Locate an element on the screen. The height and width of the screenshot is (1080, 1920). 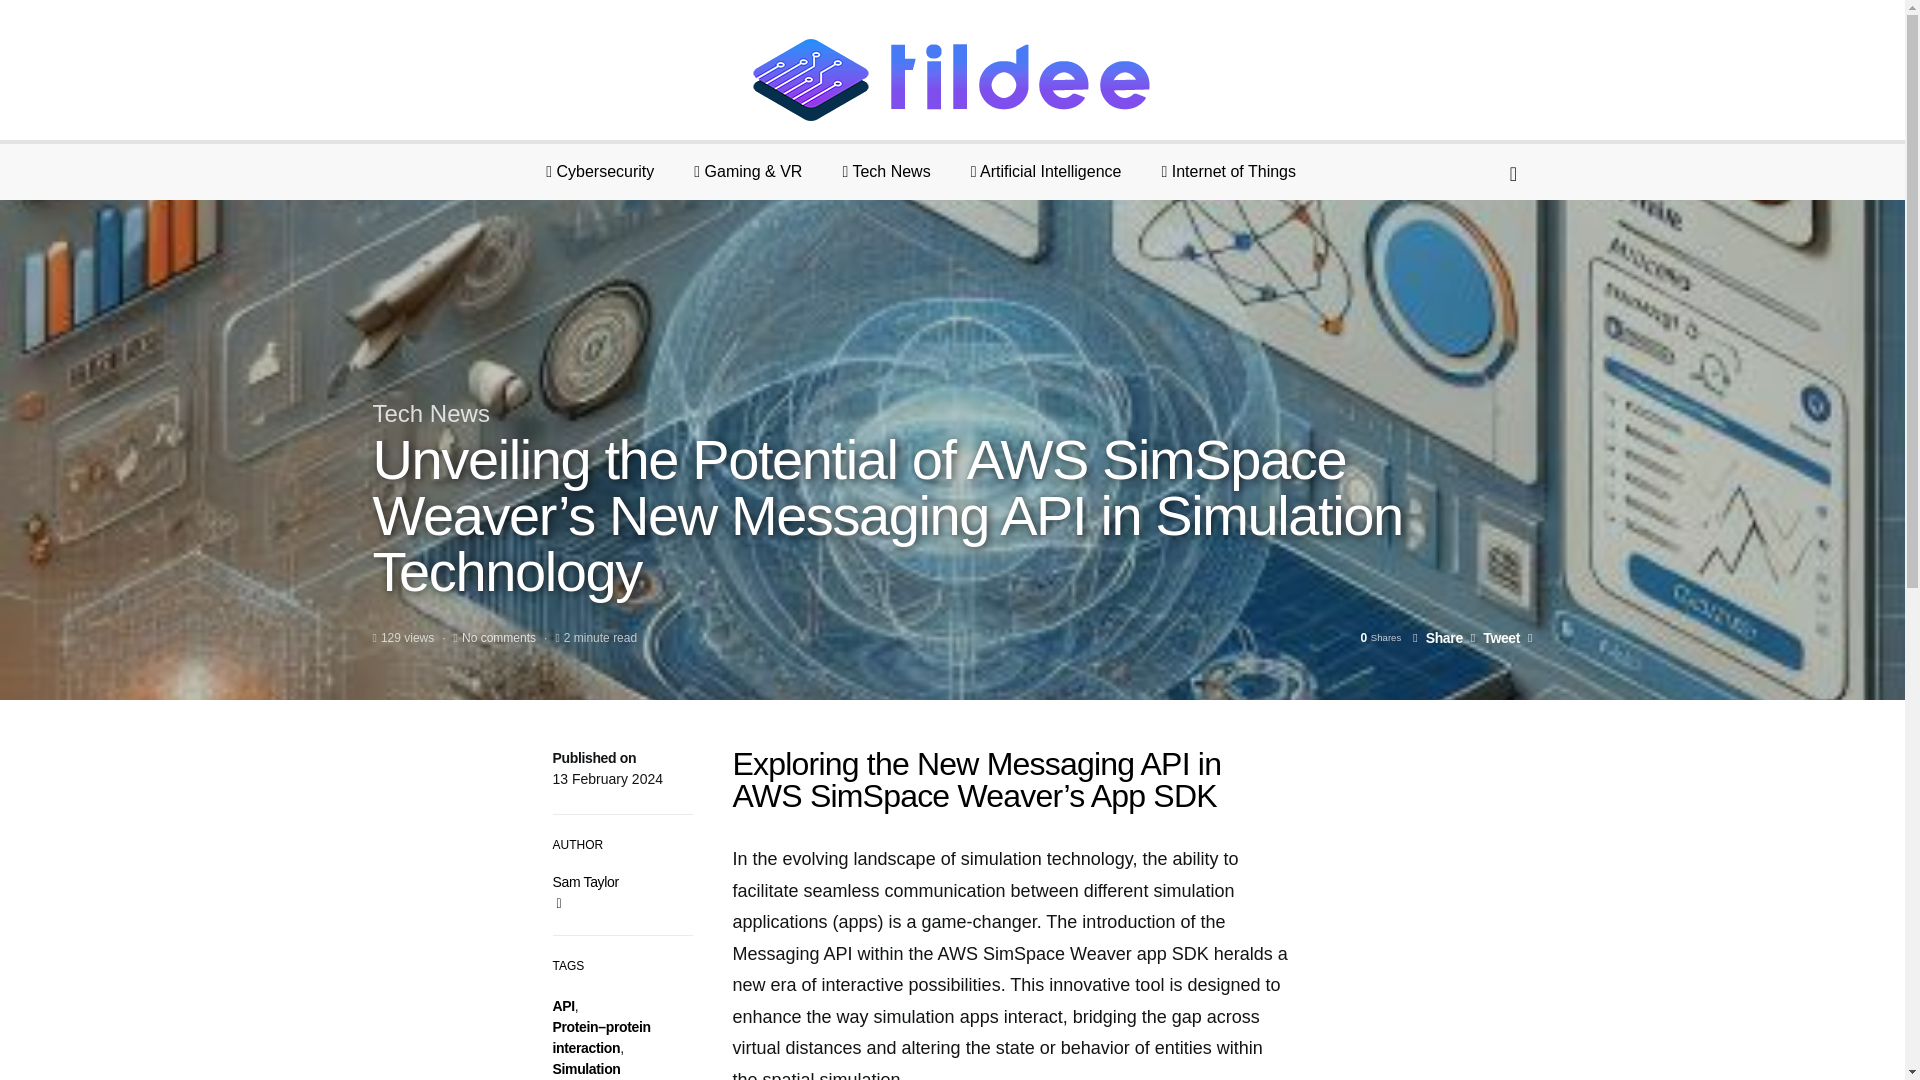
API is located at coordinates (563, 1006).